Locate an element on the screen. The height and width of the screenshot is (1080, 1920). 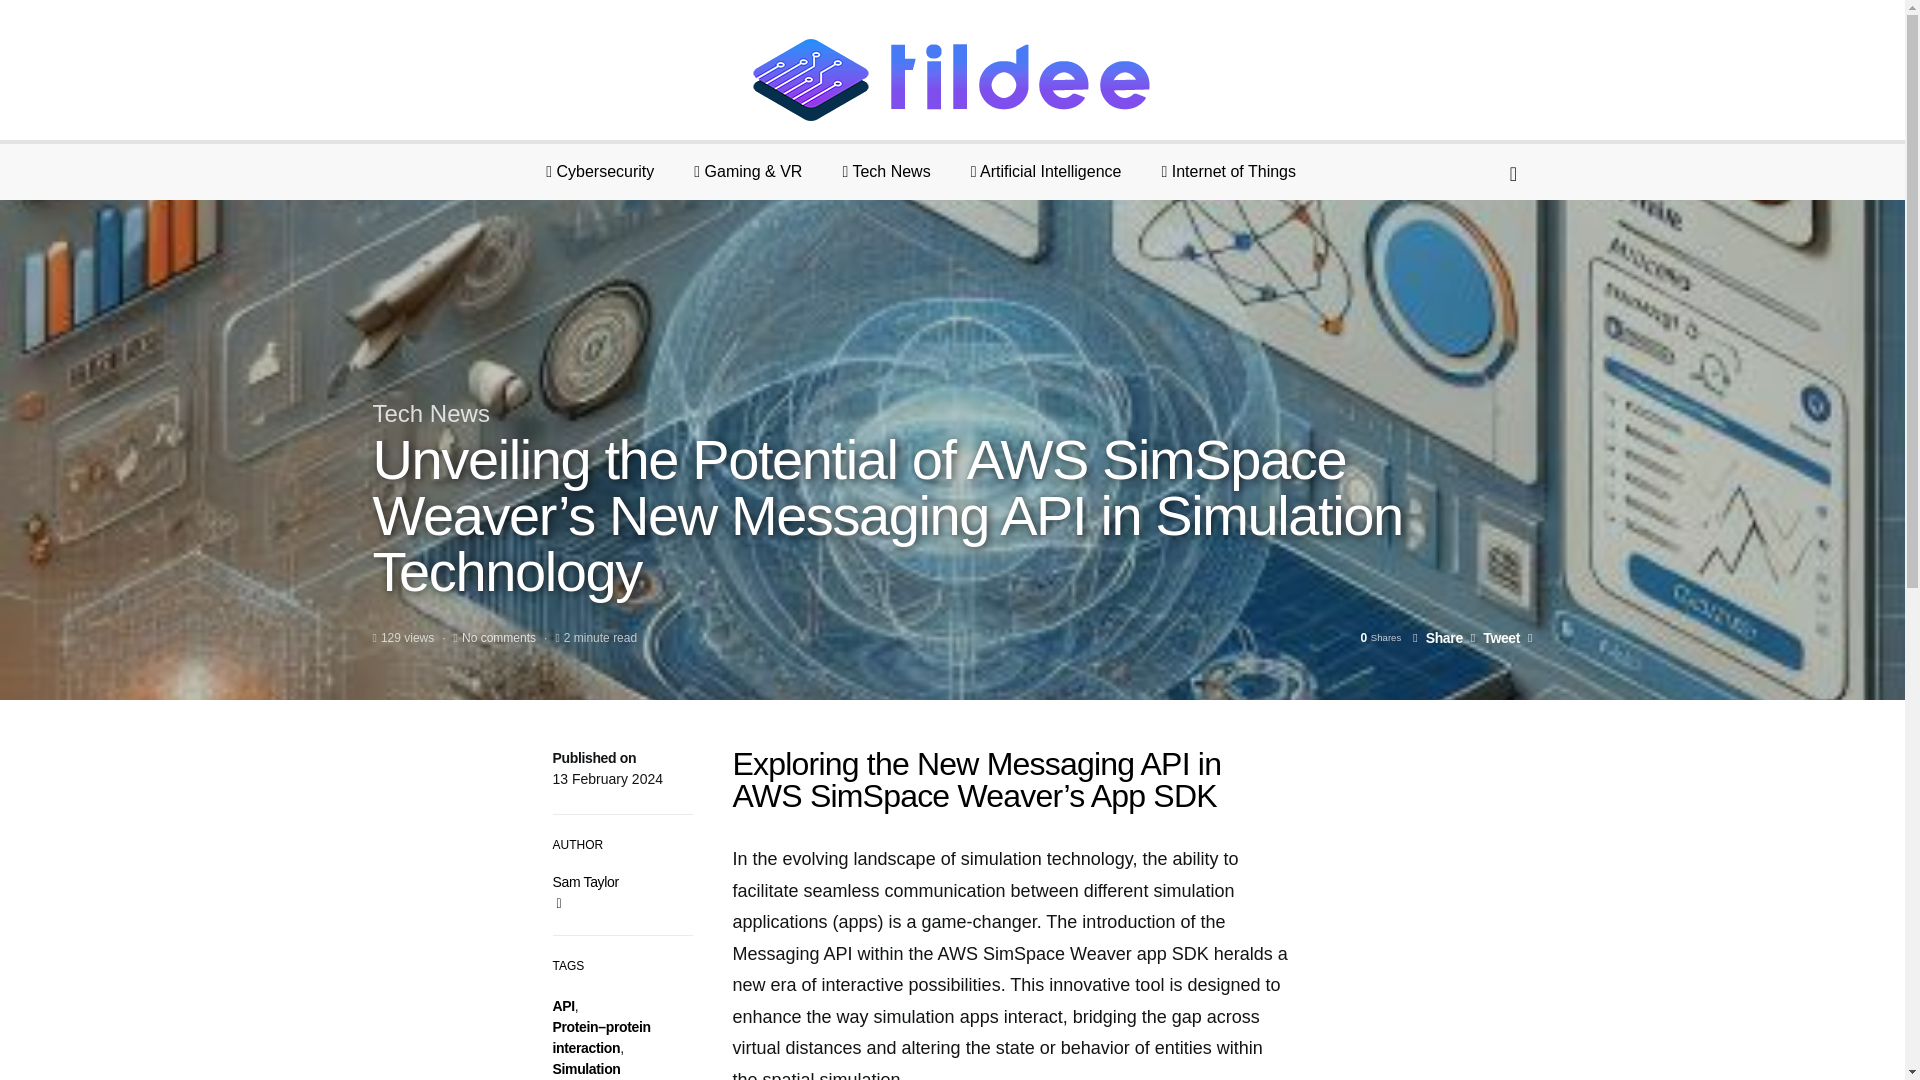
API is located at coordinates (563, 1006).